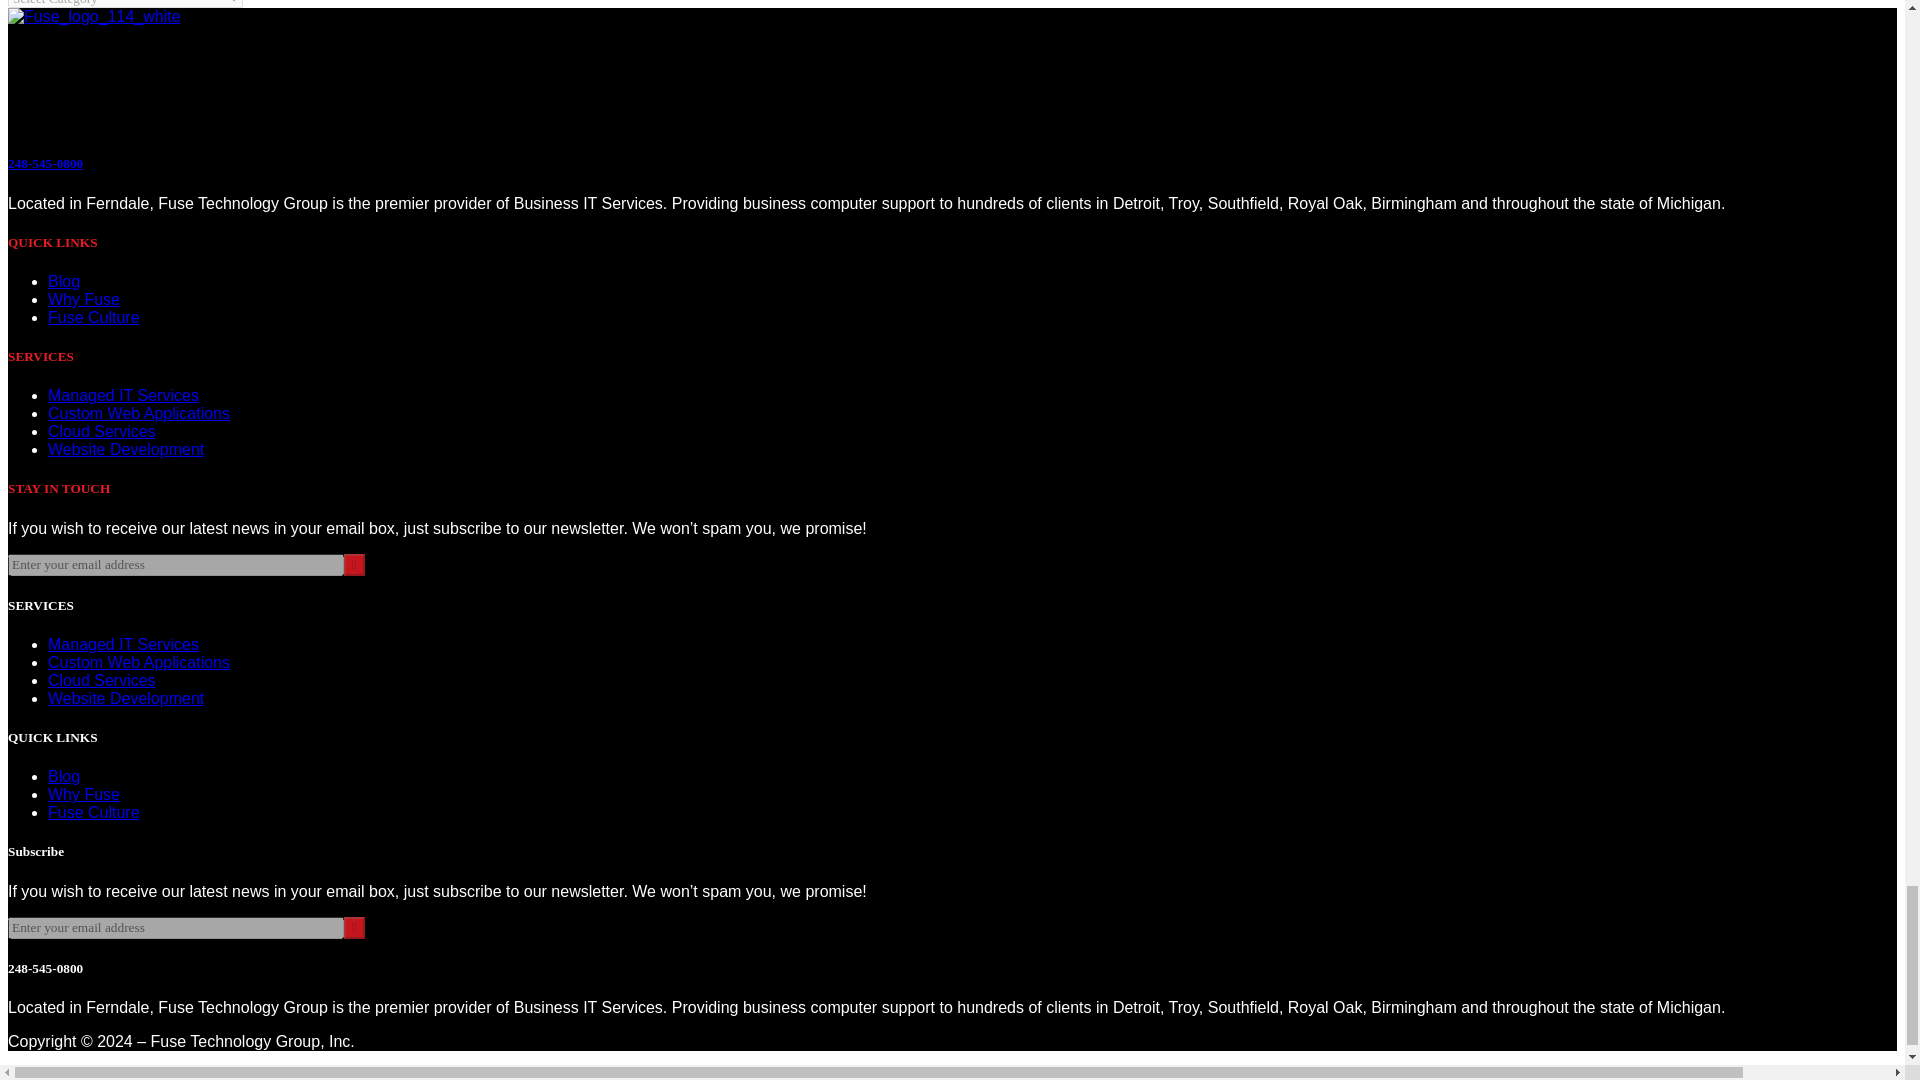 This screenshot has width=1920, height=1080. I want to click on Enter your email address, so click(175, 564).